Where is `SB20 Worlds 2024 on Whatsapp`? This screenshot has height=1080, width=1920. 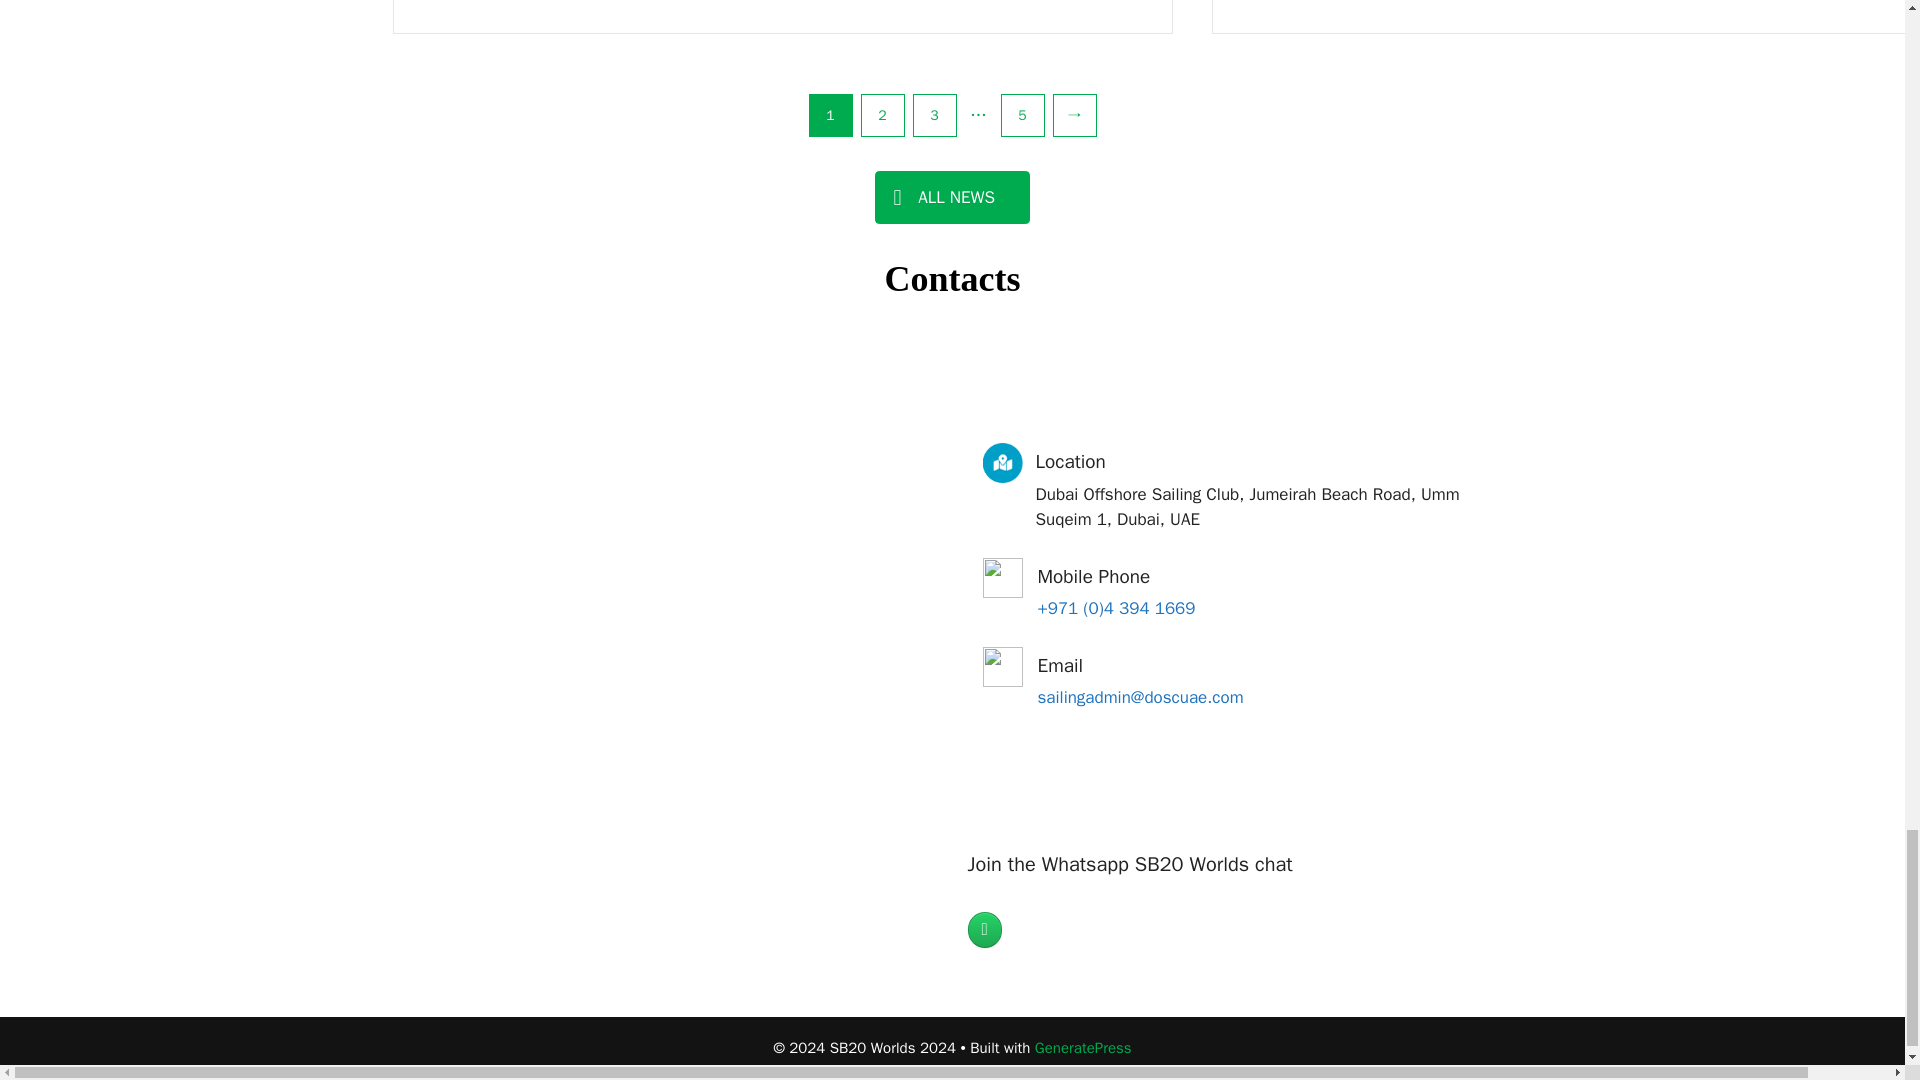
SB20 Worlds 2024 on Whatsapp is located at coordinates (984, 930).